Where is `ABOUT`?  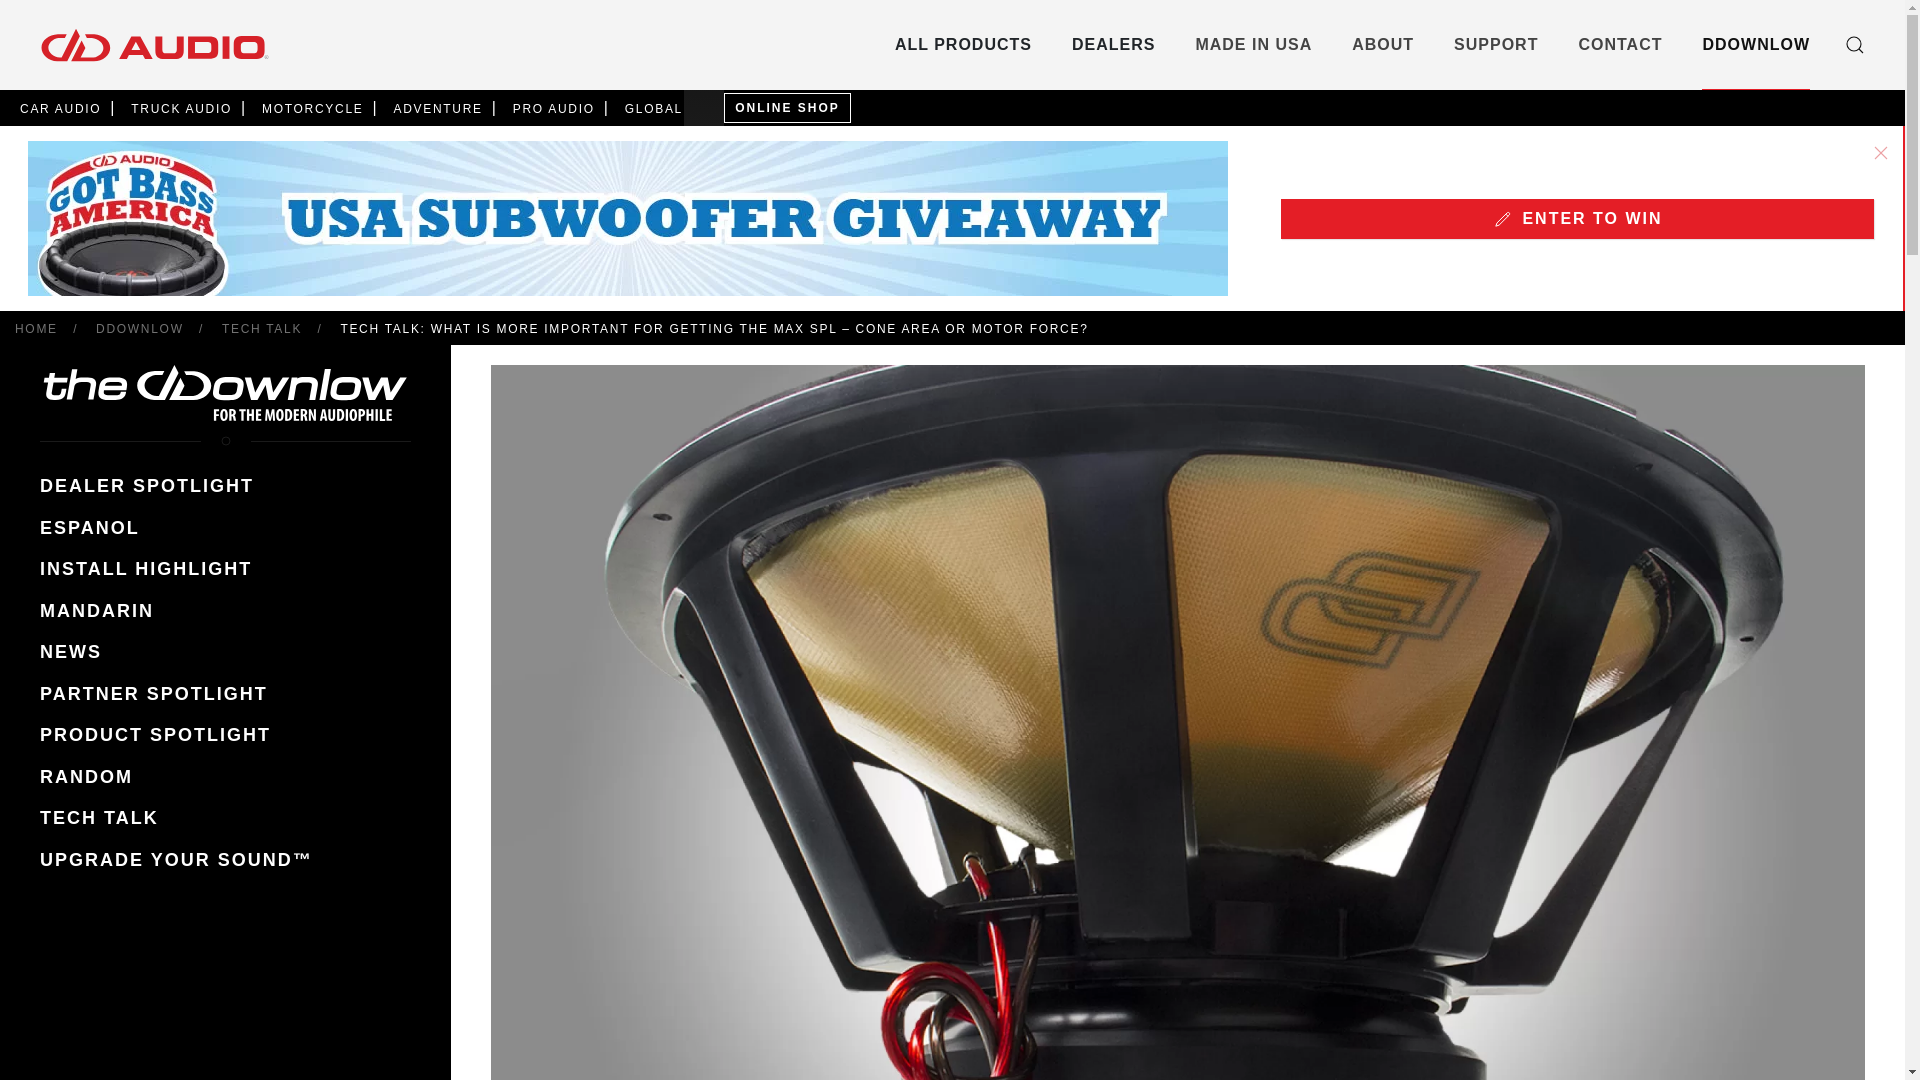 ABOUT is located at coordinates (1382, 44).